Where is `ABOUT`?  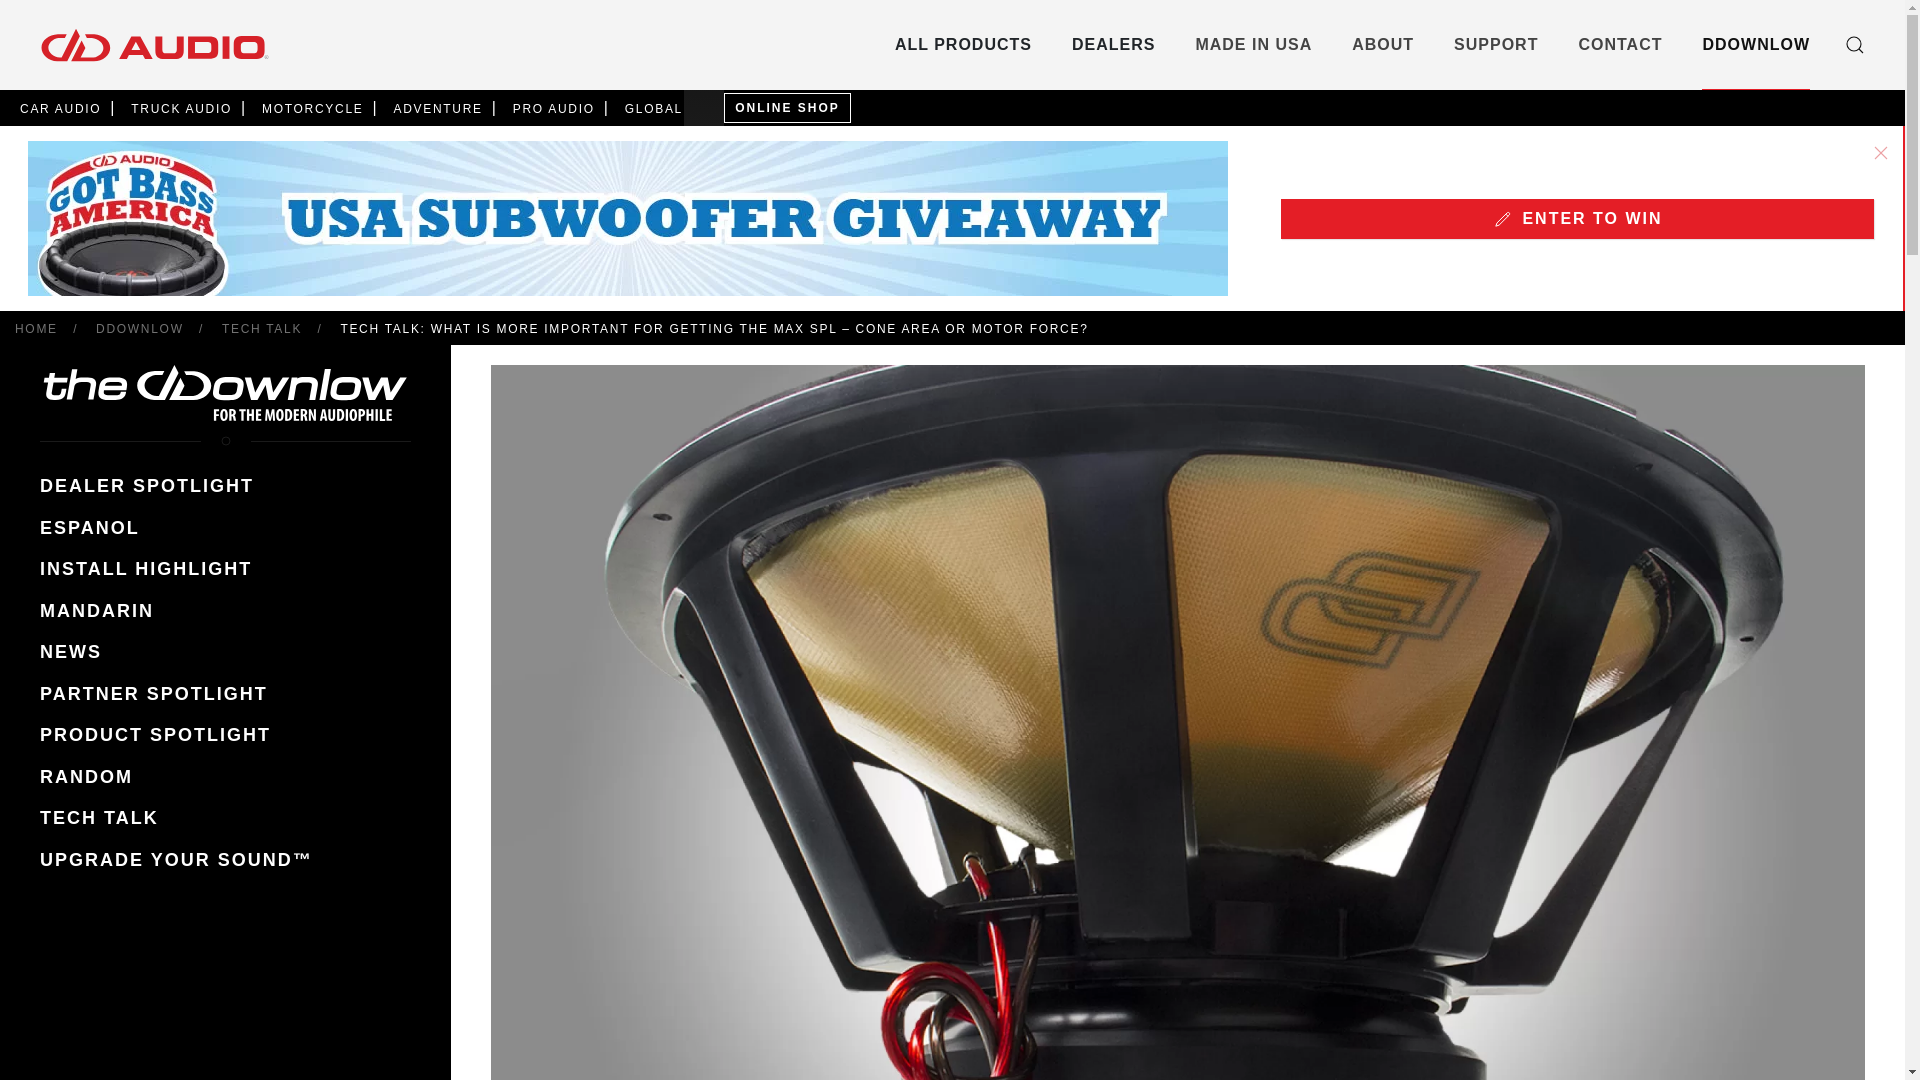 ABOUT is located at coordinates (1382, 44).